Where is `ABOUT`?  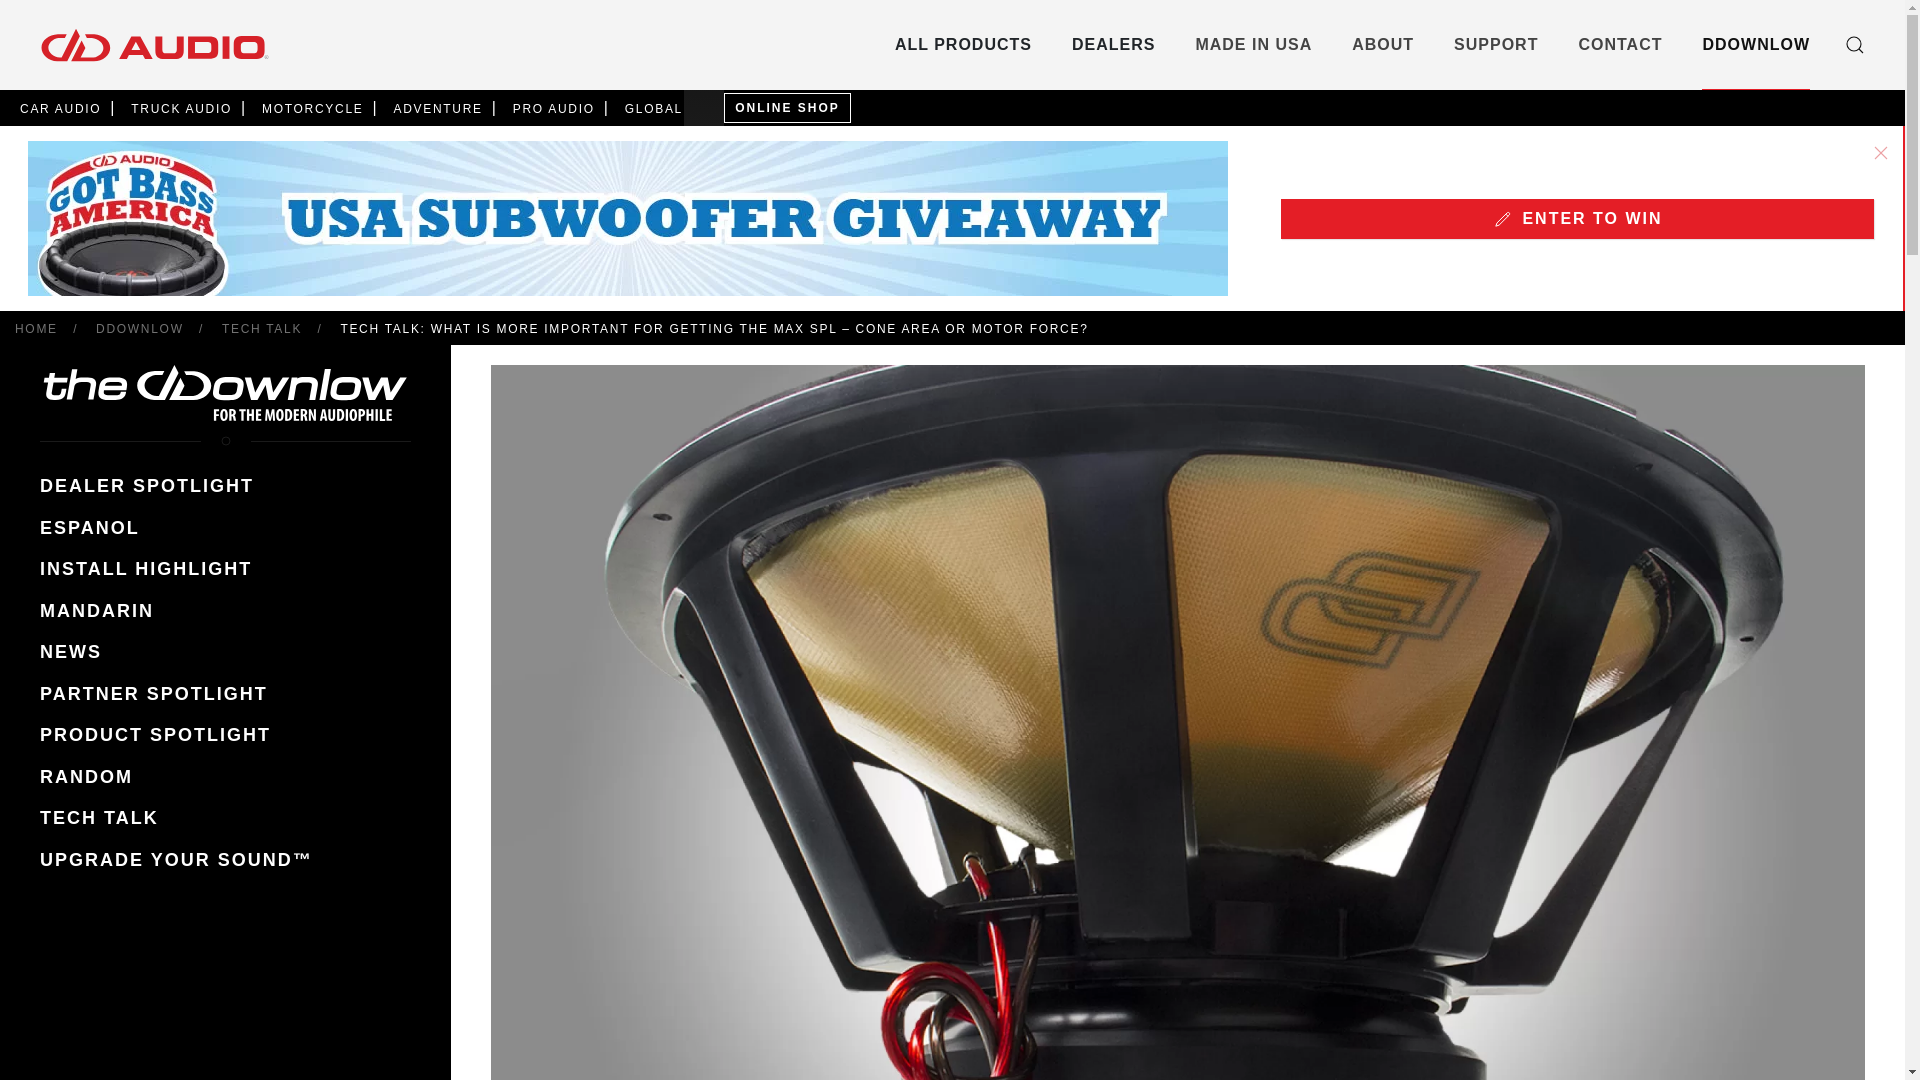 ABOUT is located at coordinates (1382, 44).